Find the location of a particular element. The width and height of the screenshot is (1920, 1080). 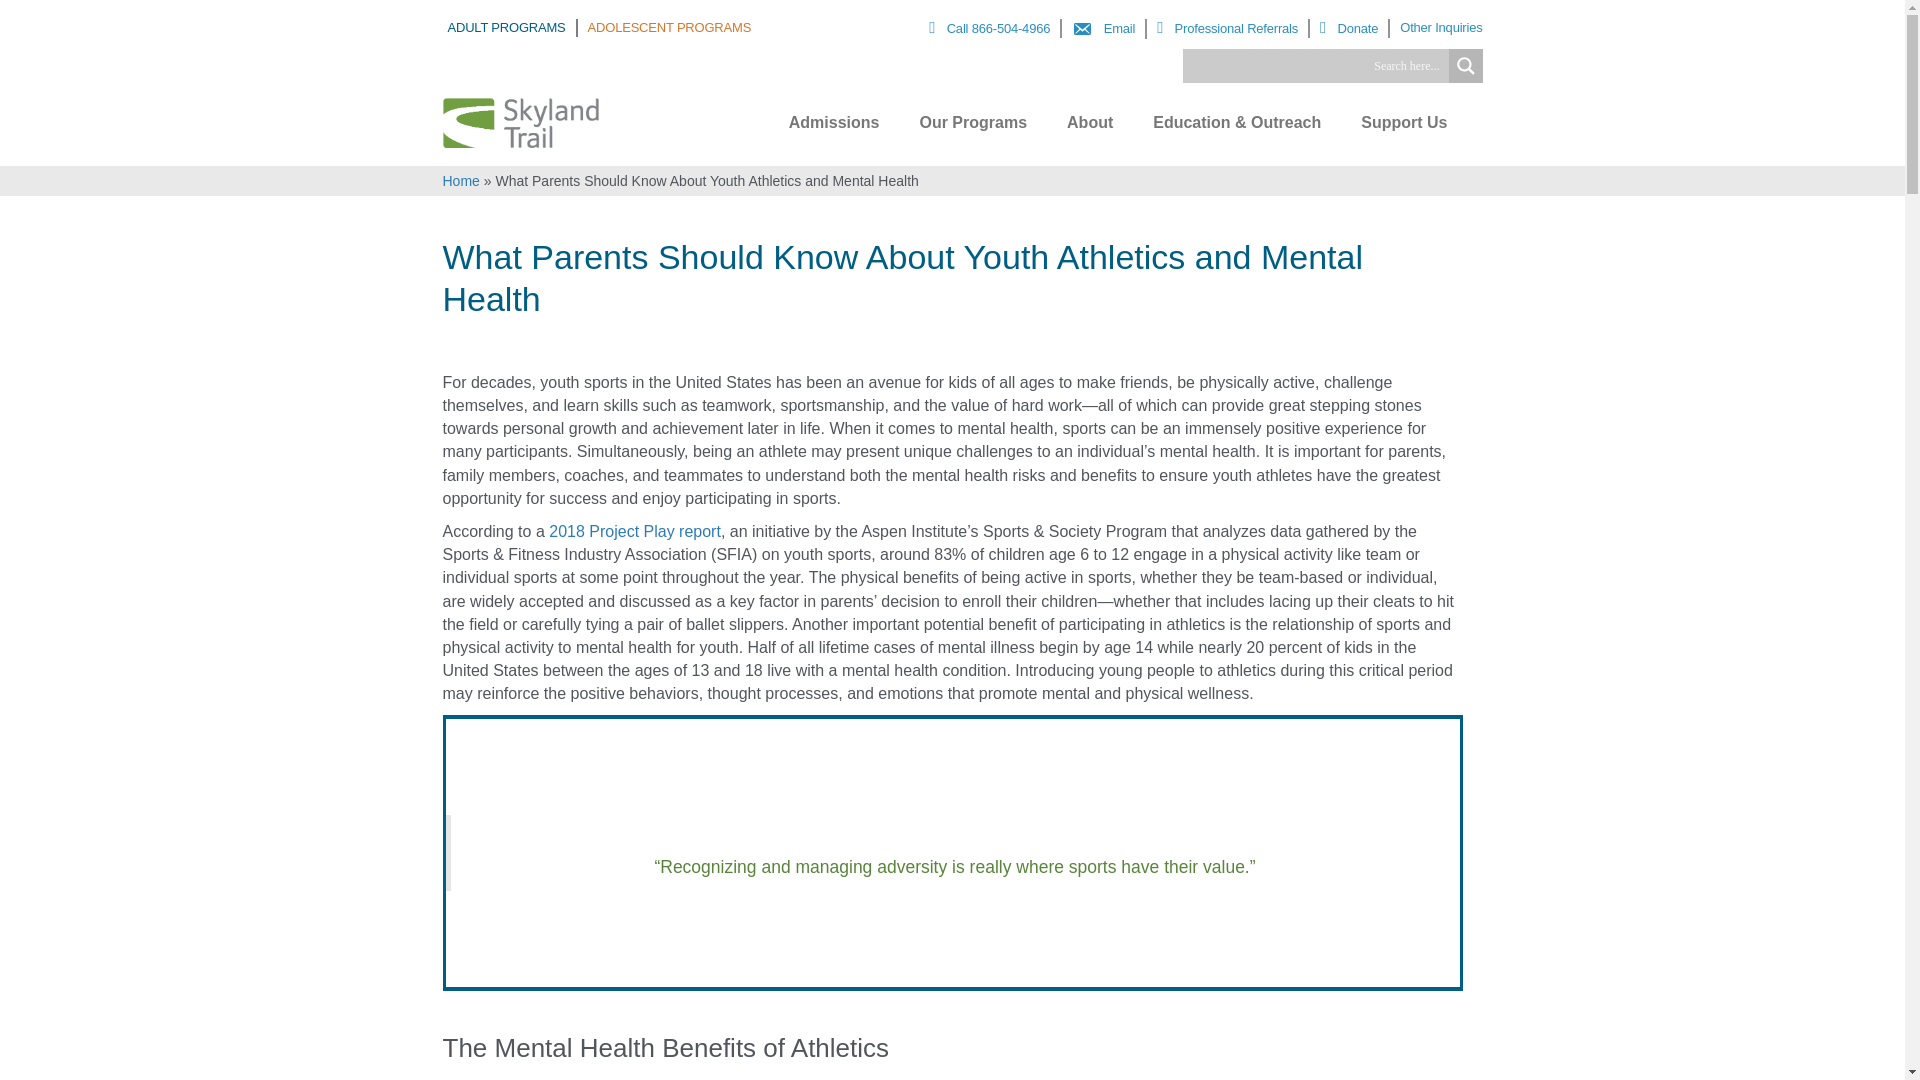

ADOLESCENT PROGRAMS is located at coordinates (670, 28).